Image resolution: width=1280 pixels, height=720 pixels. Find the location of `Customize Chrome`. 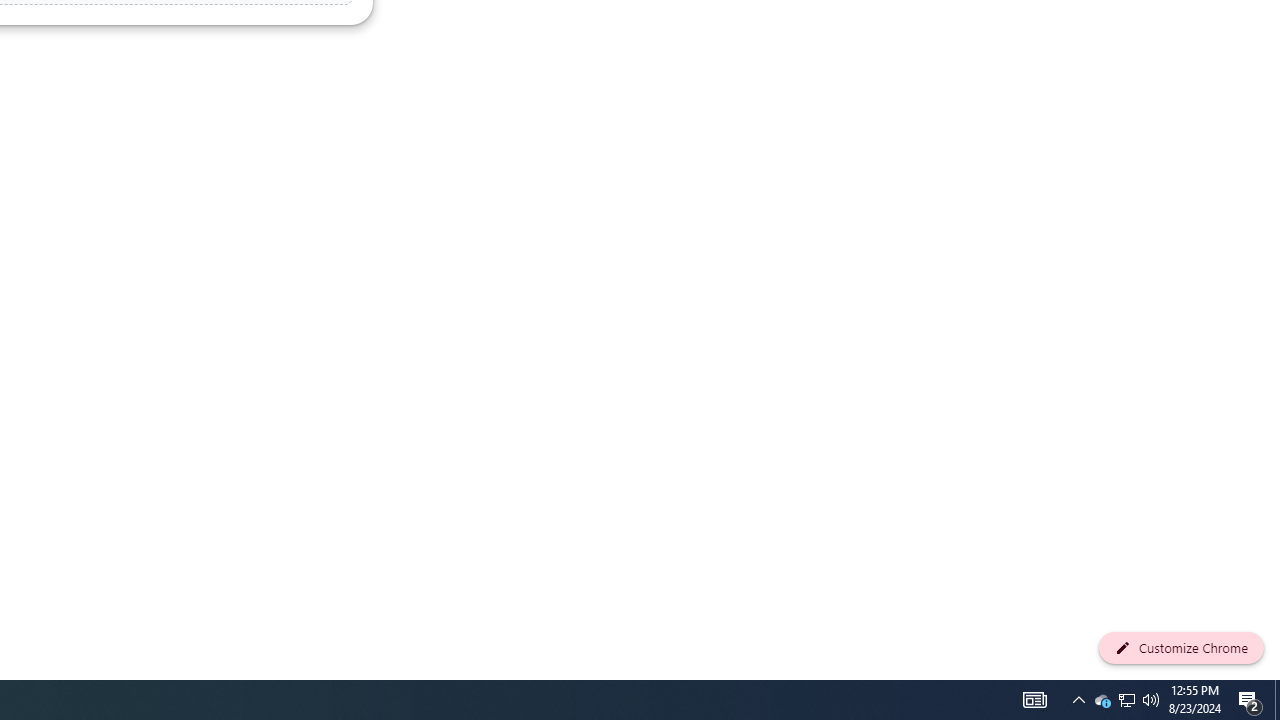

Customize Chrome is located at coordinates (1181, 648).